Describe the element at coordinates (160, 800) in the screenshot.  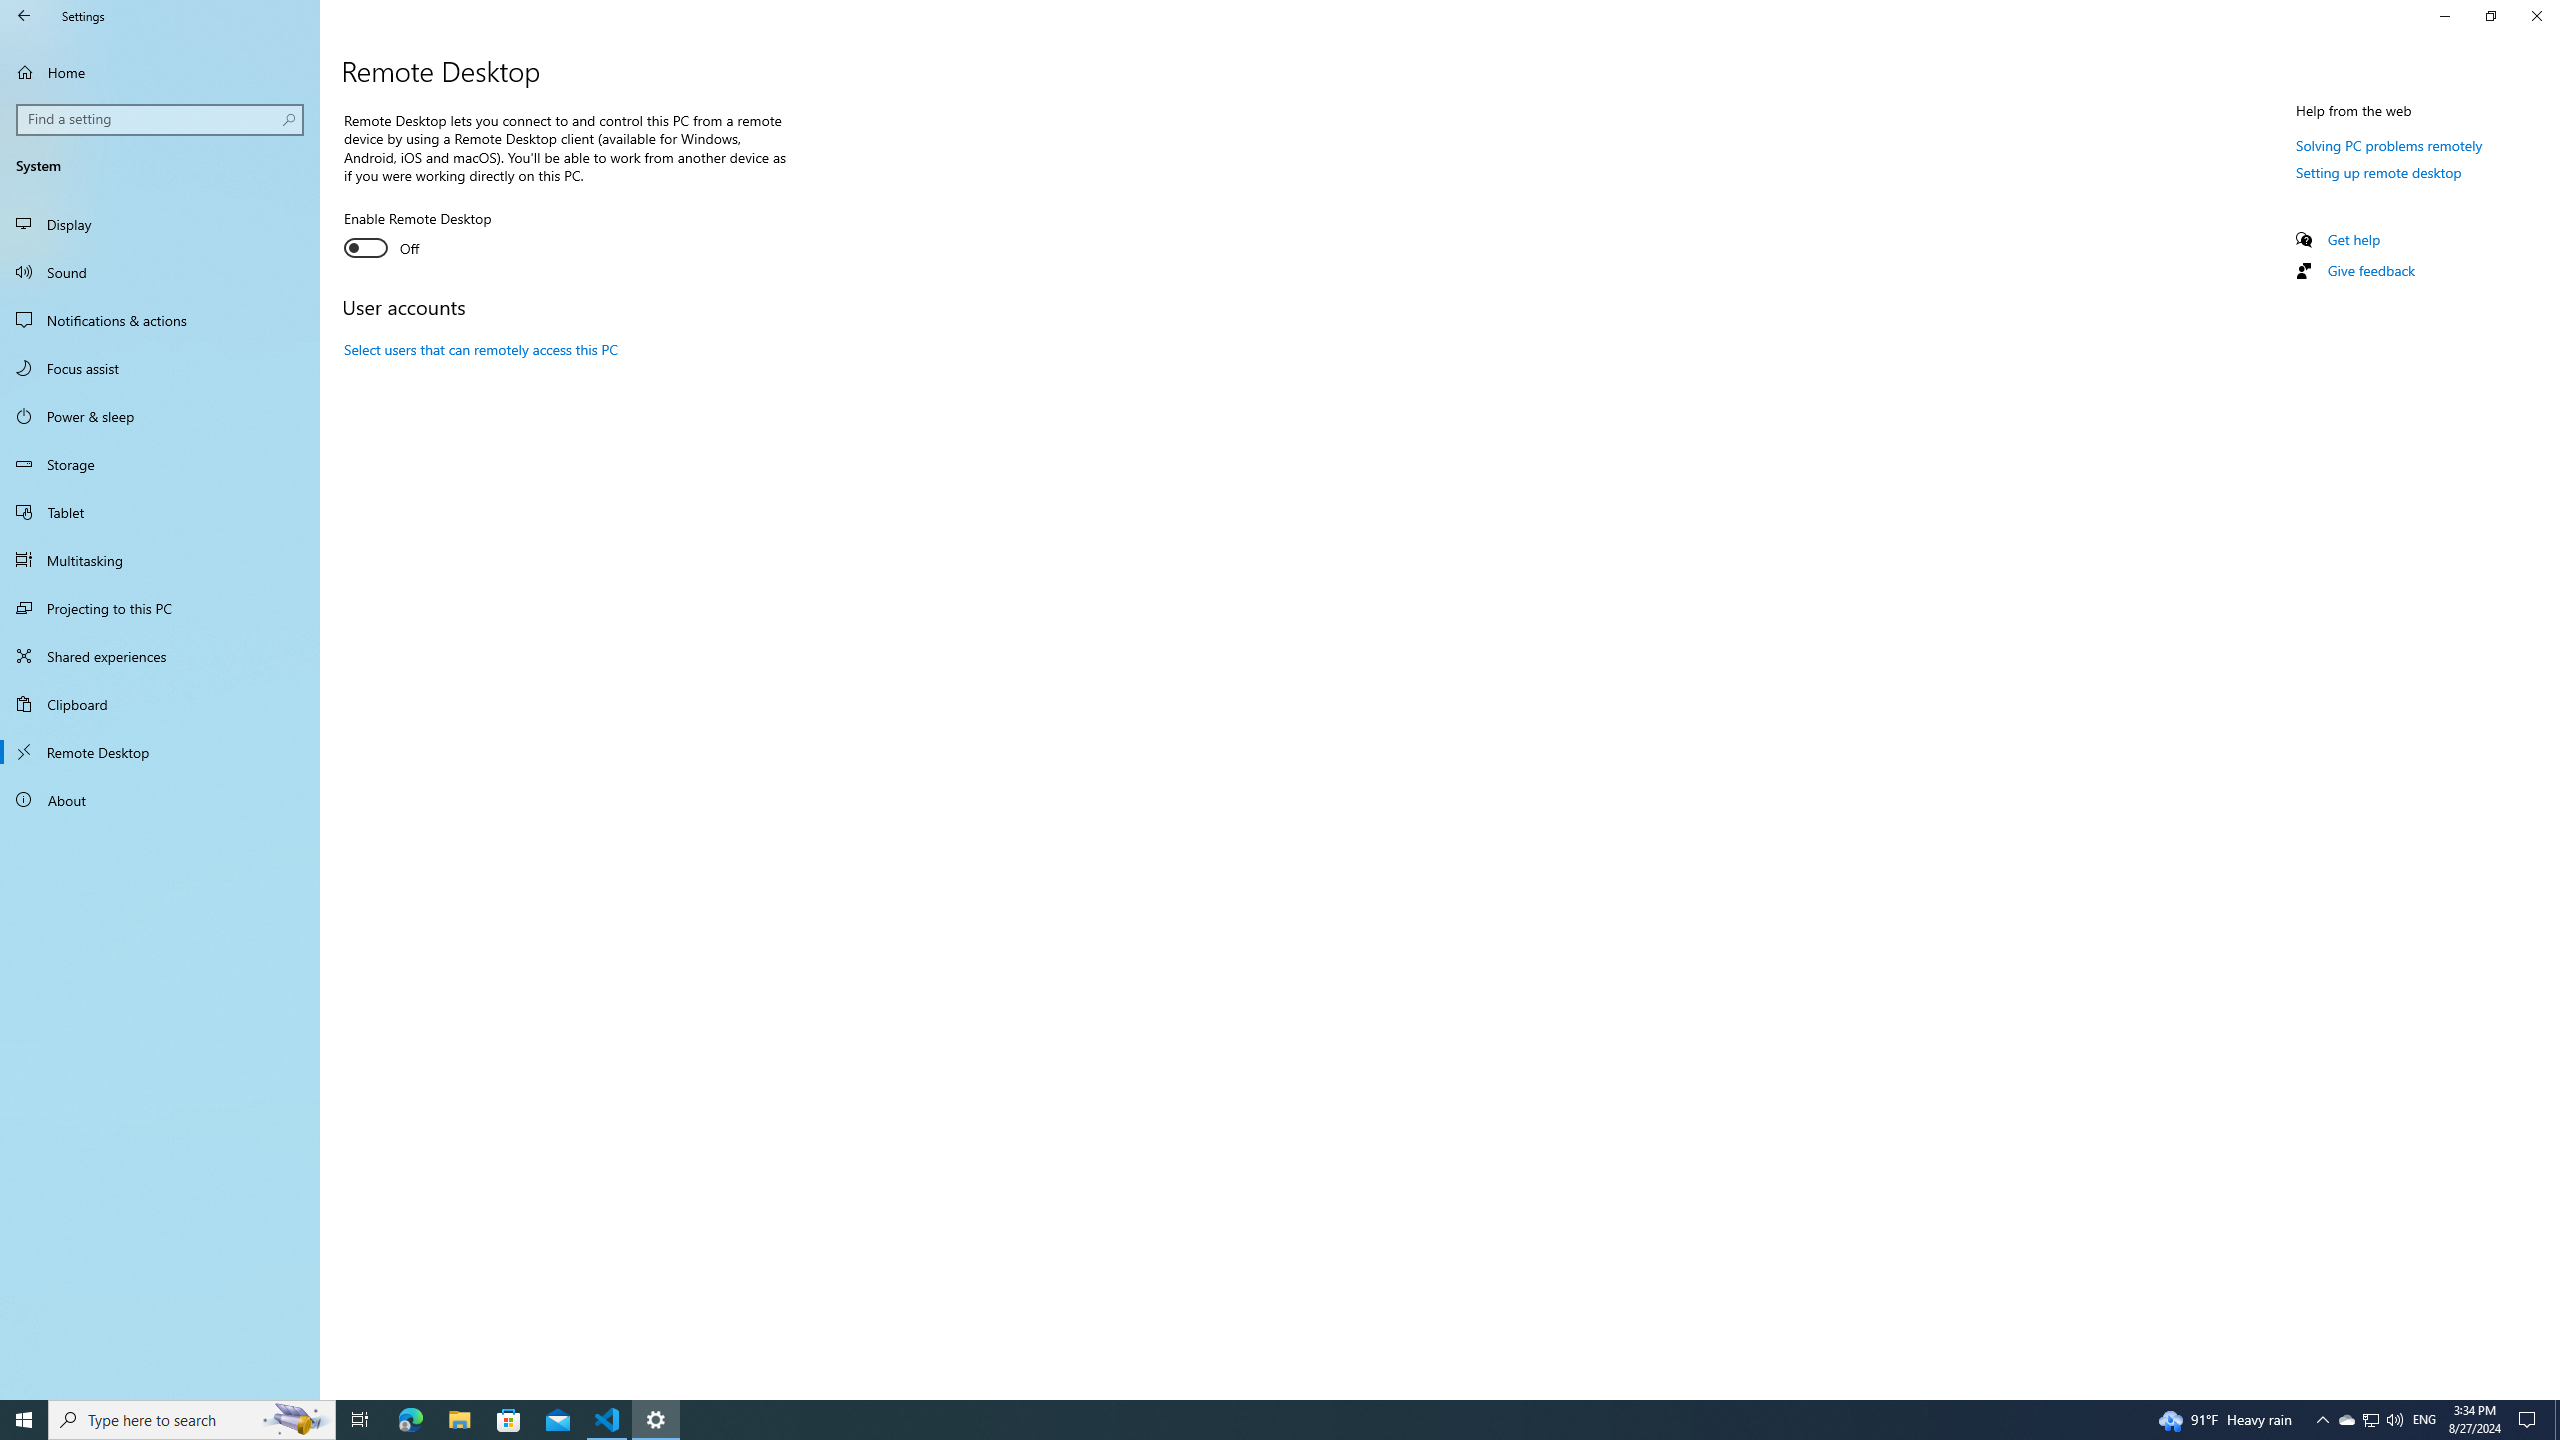
I see `About` at that location.